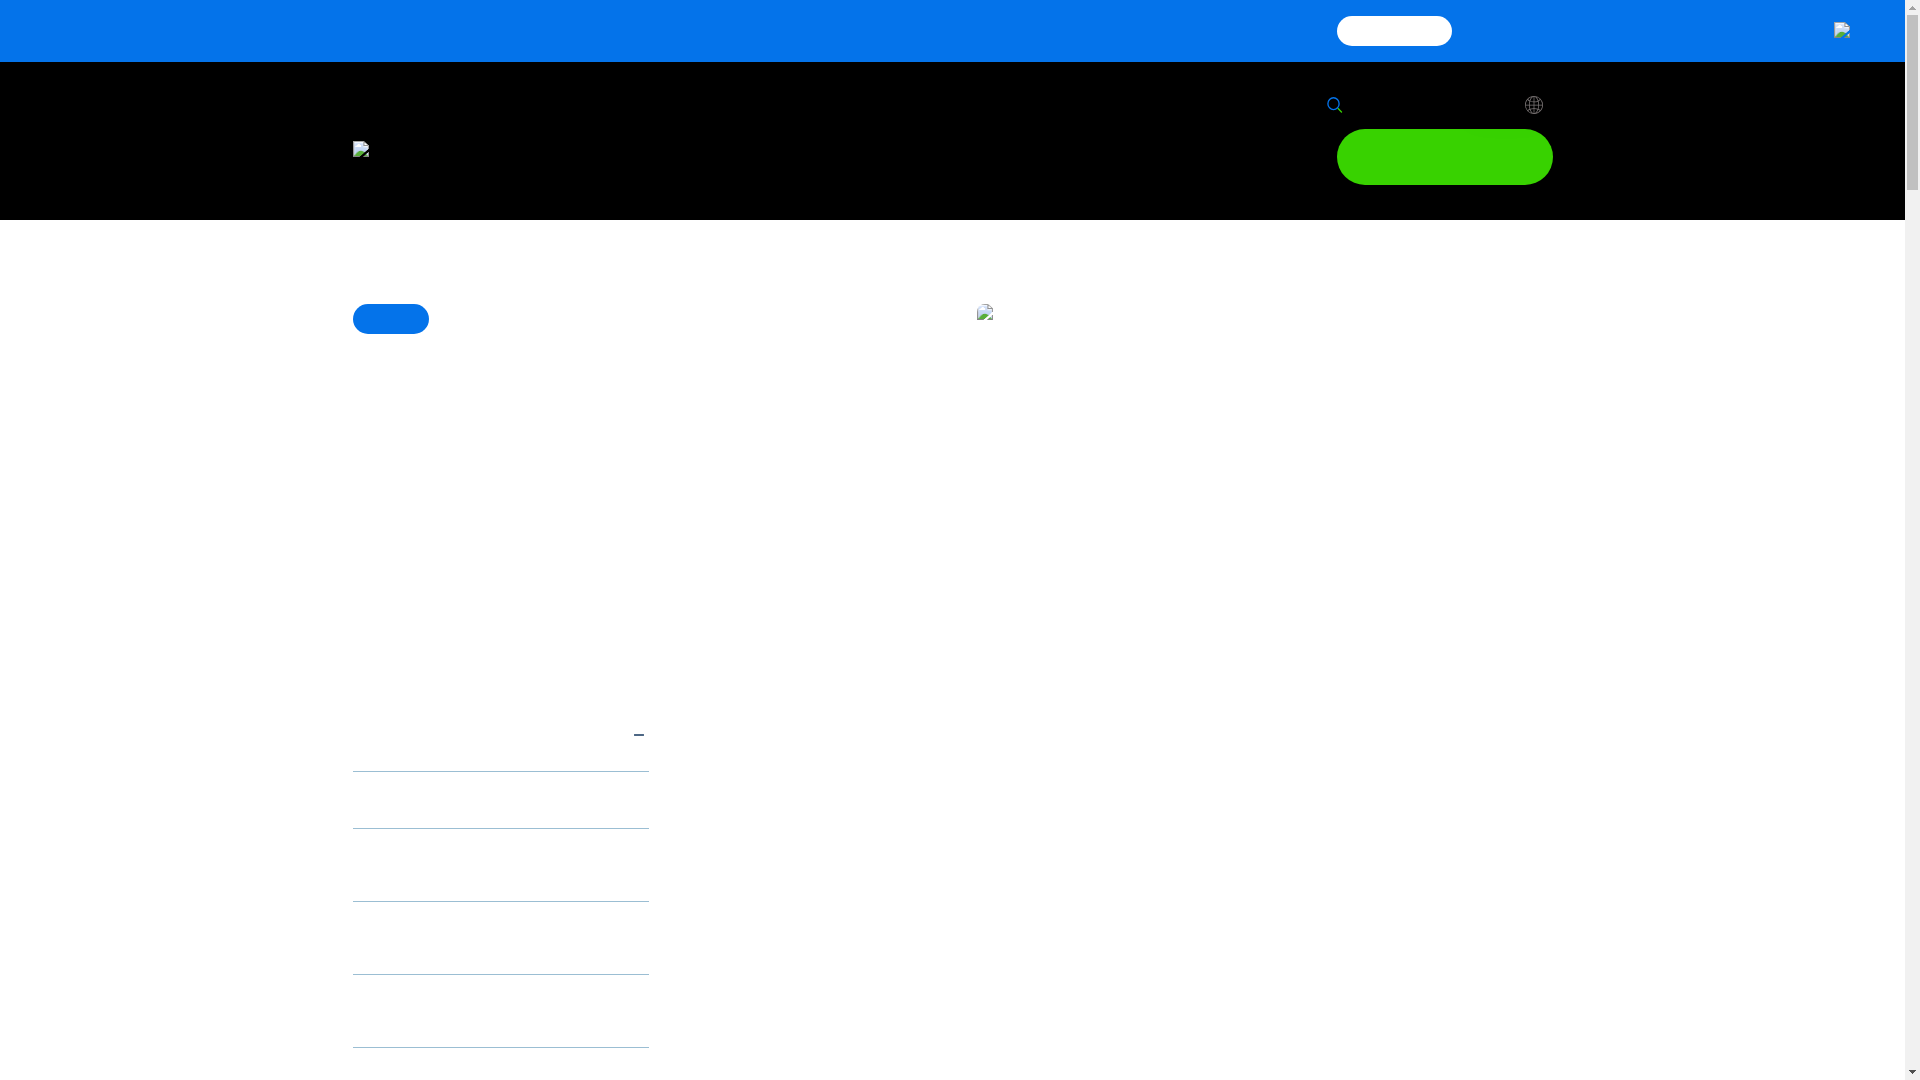  I want to click on How to Find and Implement the Right DAM, so click(472, 1010).